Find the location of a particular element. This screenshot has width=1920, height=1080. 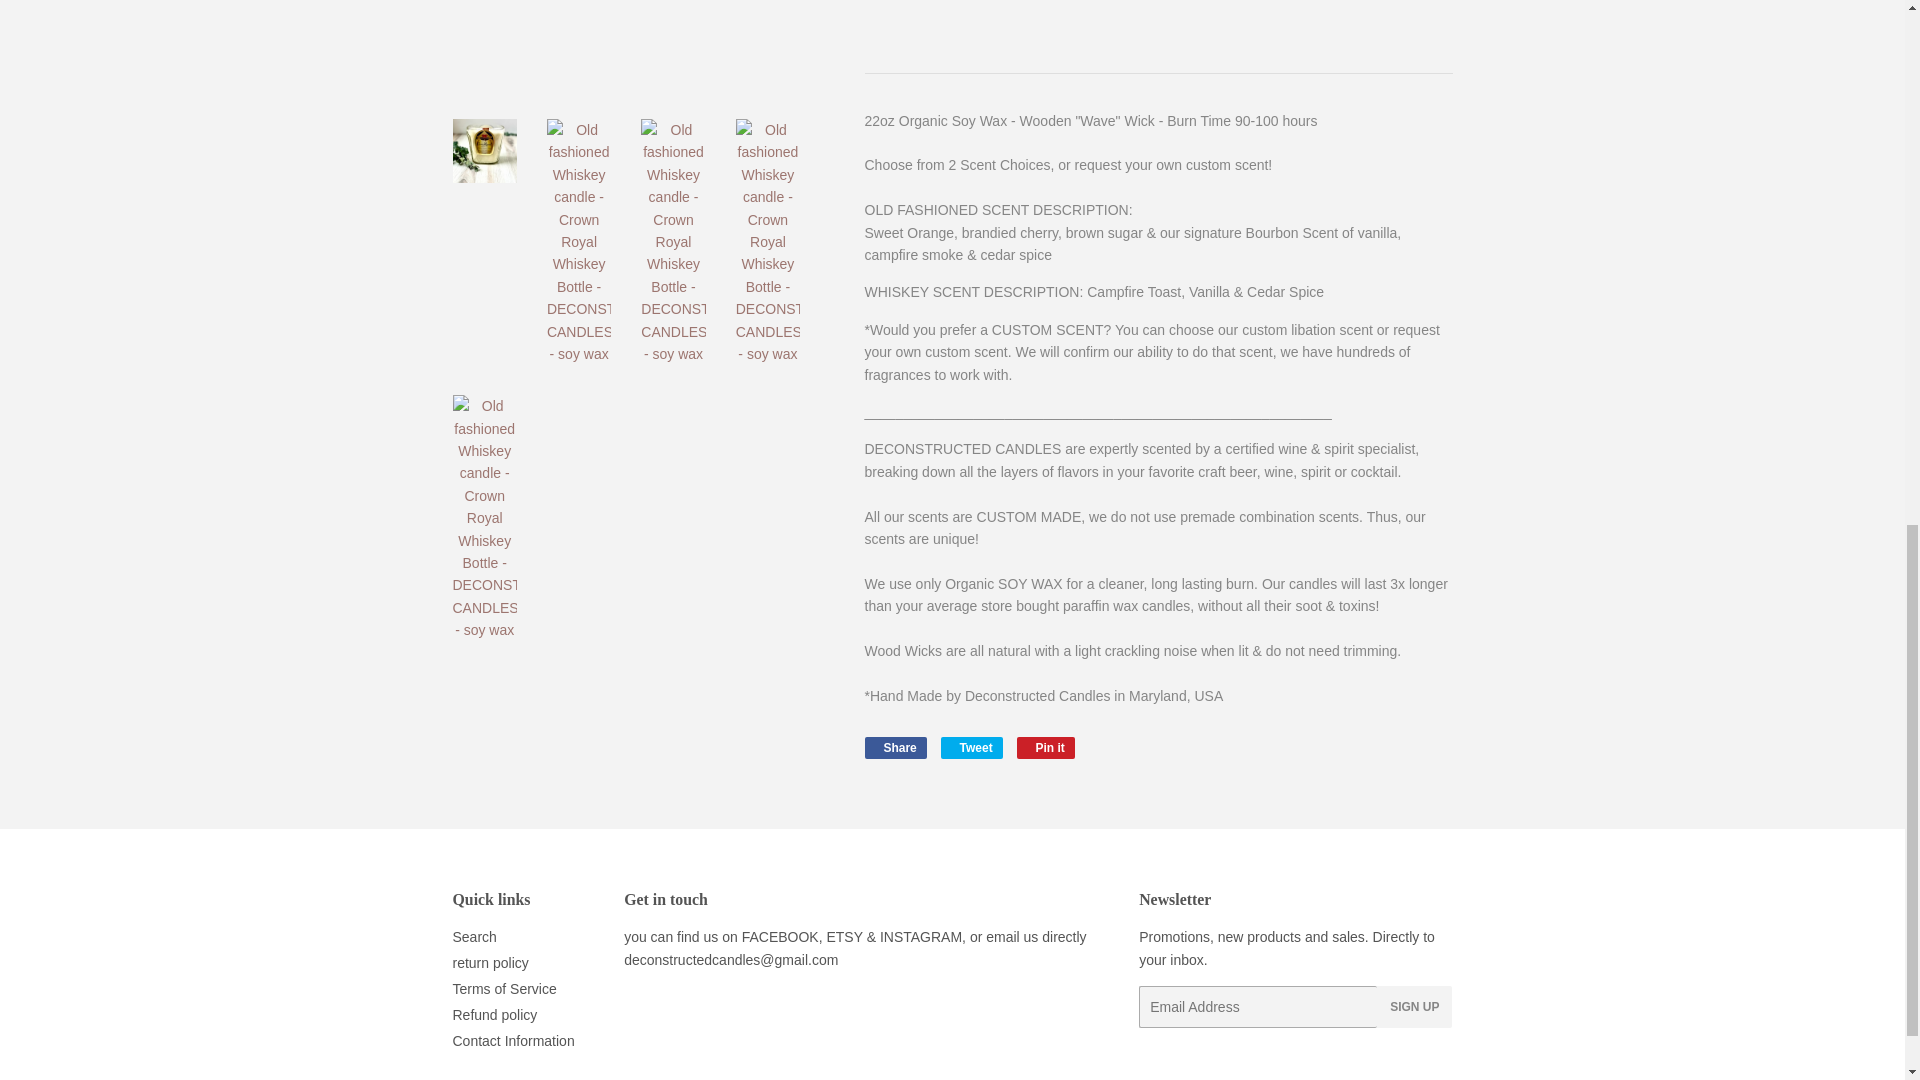

Pin on Pinterest is located at coordinates (1046, 748).